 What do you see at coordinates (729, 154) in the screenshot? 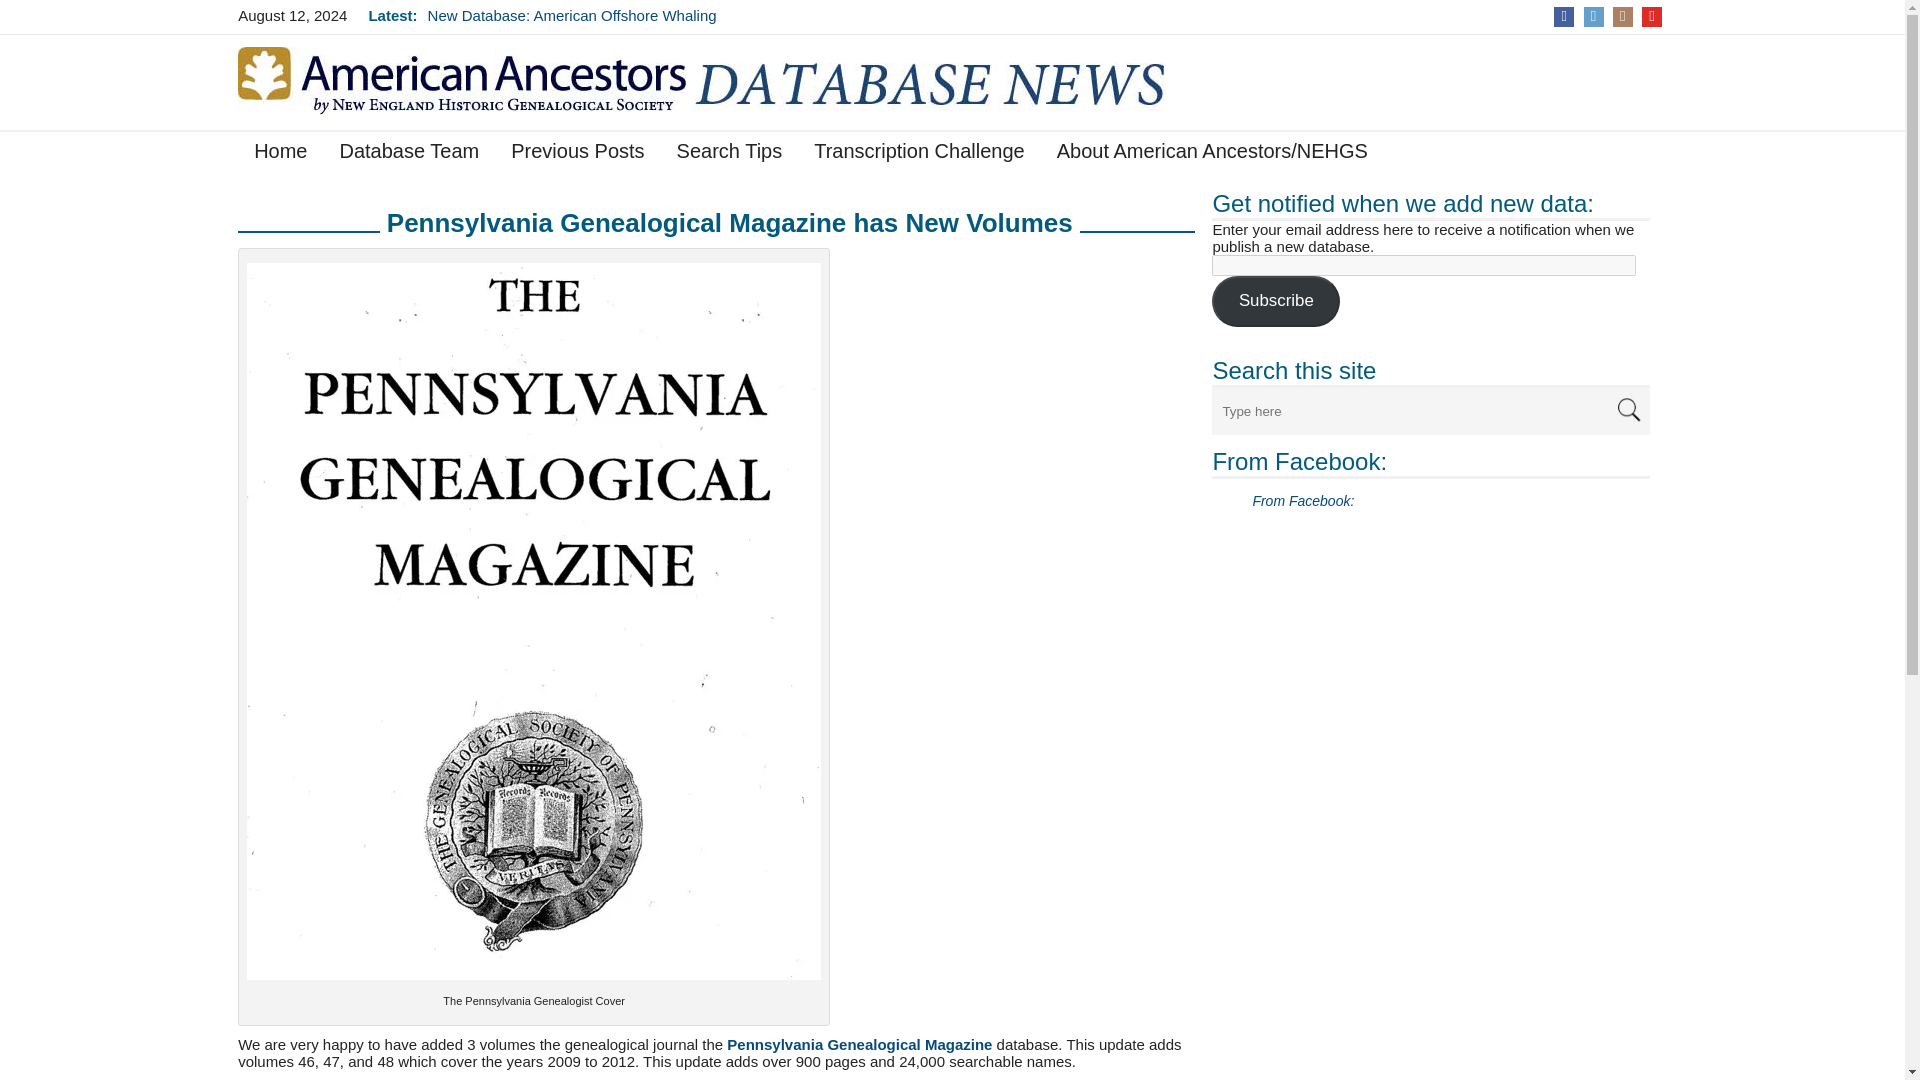
I see `Search Tips` at bounding box center [729, 154].